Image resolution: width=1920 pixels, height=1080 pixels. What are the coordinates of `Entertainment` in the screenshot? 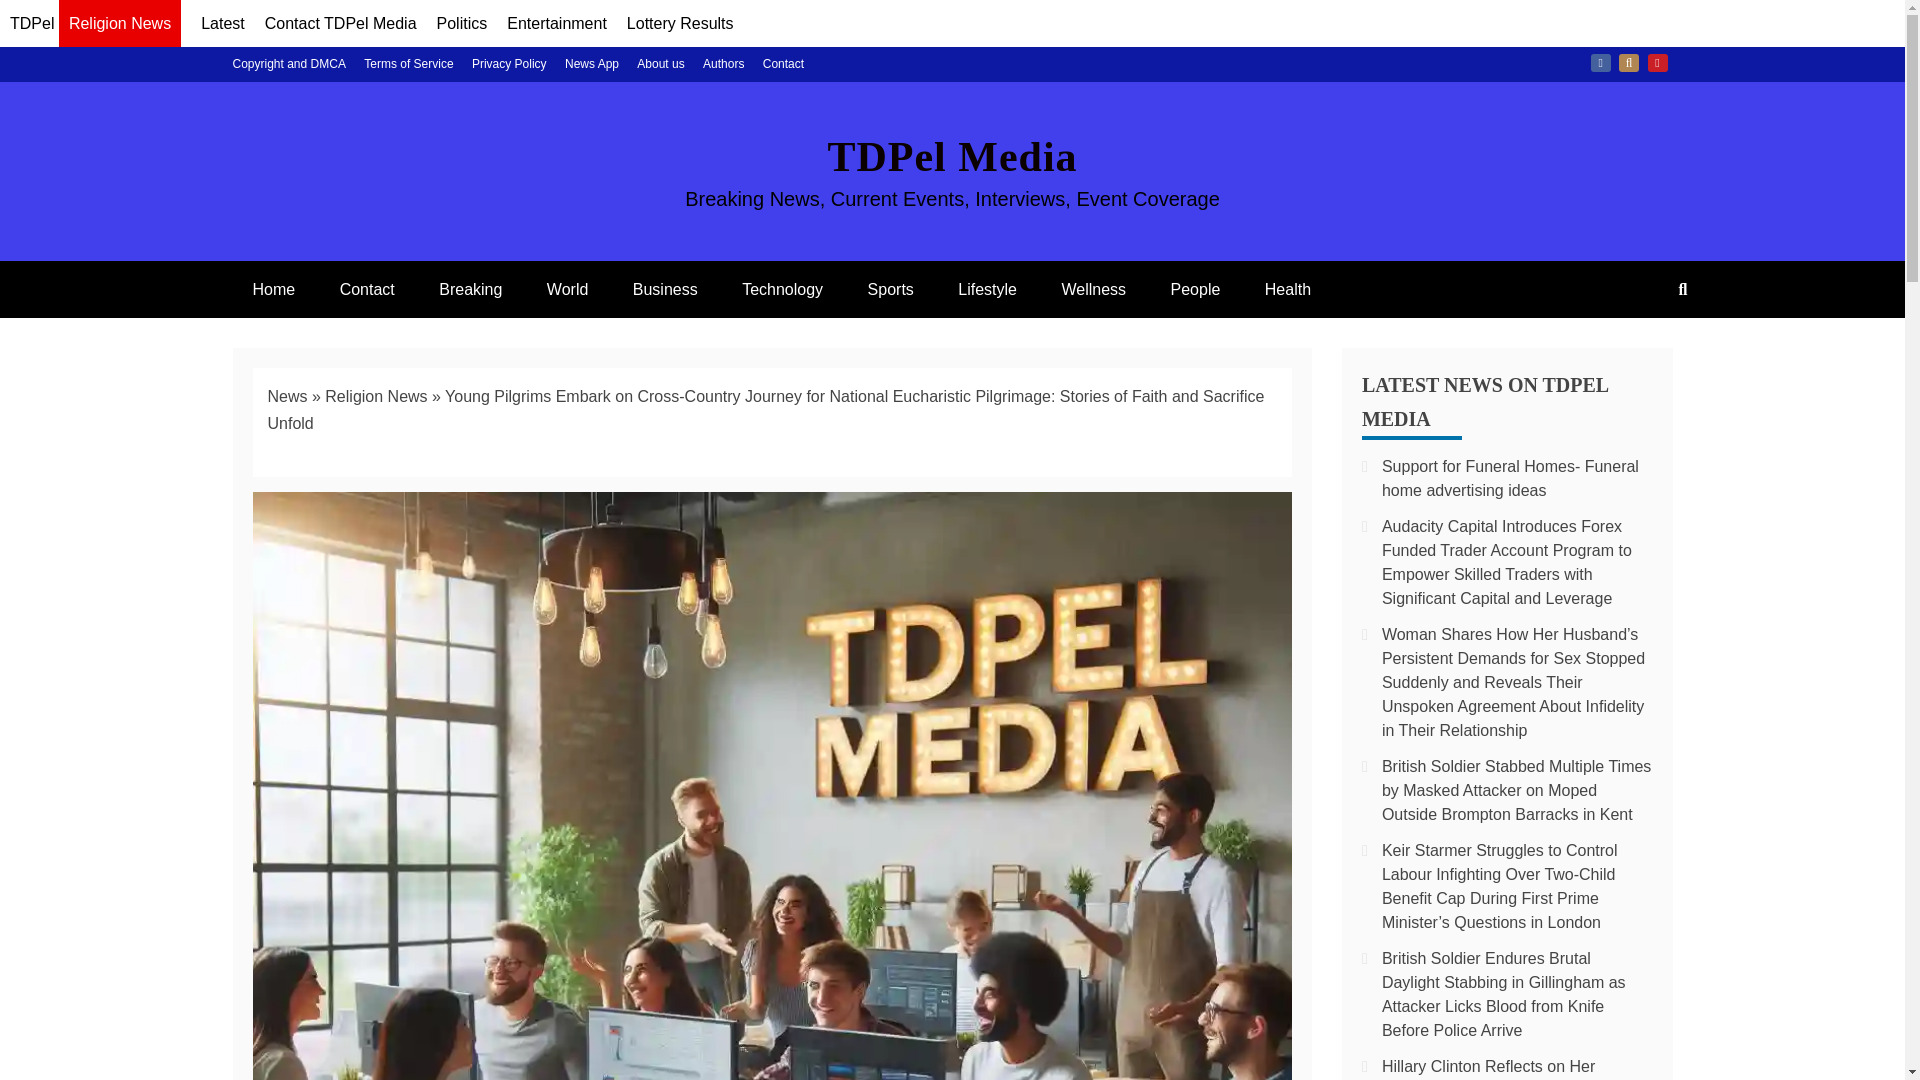 It's located at (556, 24).